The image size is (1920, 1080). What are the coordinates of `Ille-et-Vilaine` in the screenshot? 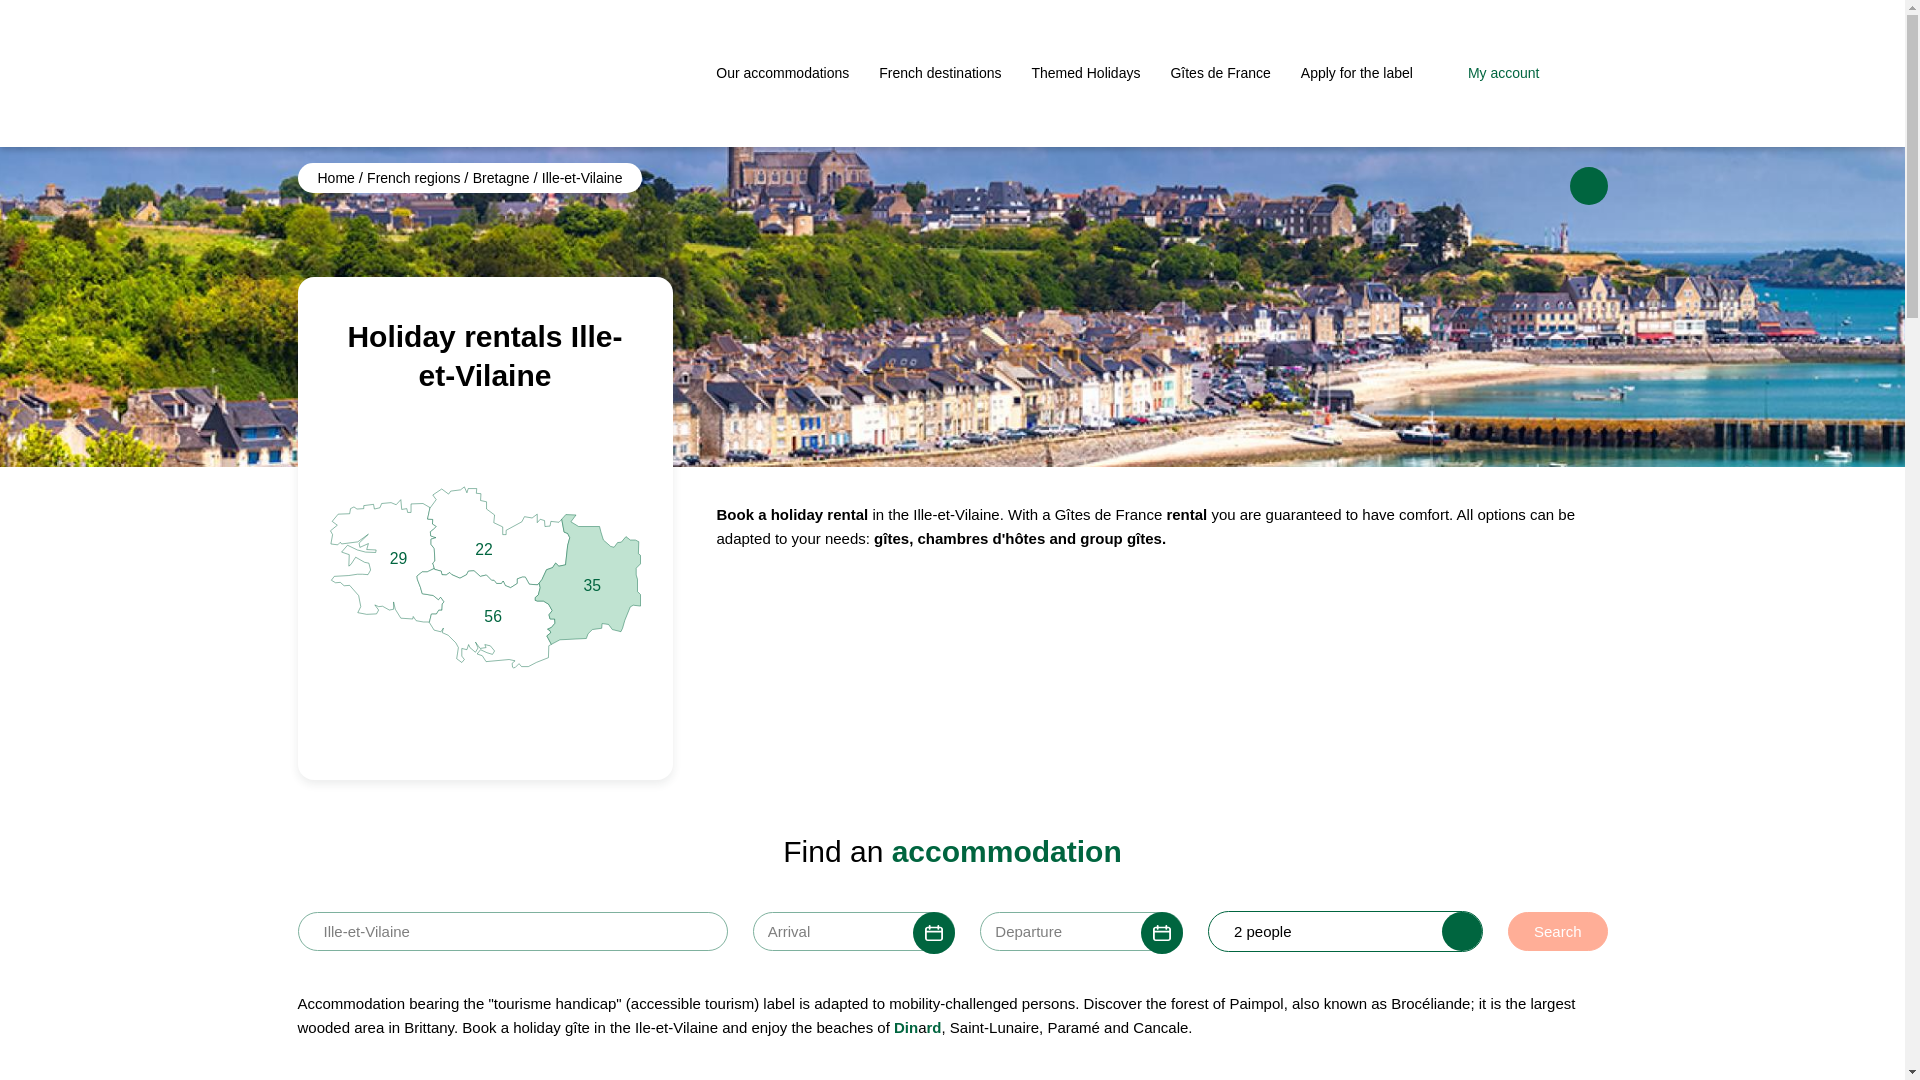 It's located at (338, 177).